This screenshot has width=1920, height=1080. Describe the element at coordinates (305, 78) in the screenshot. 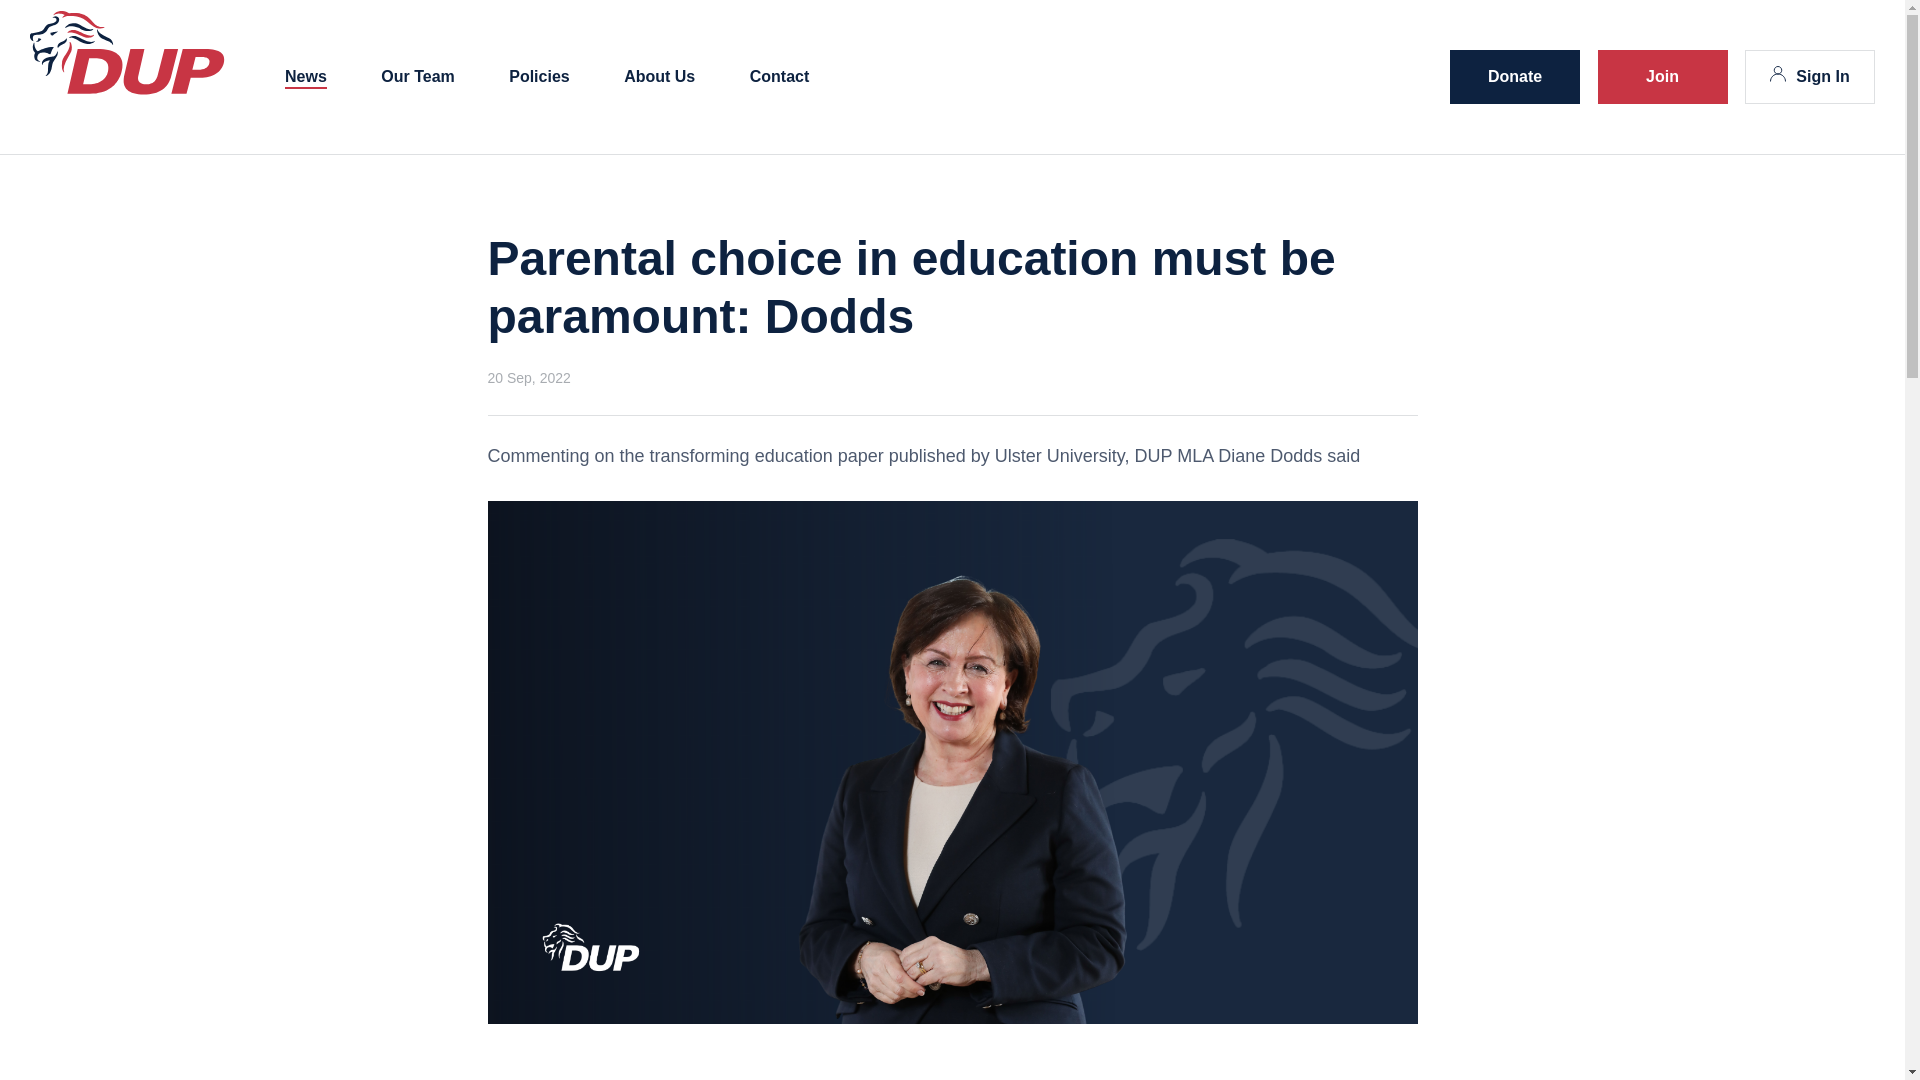

I see `News` at that location.